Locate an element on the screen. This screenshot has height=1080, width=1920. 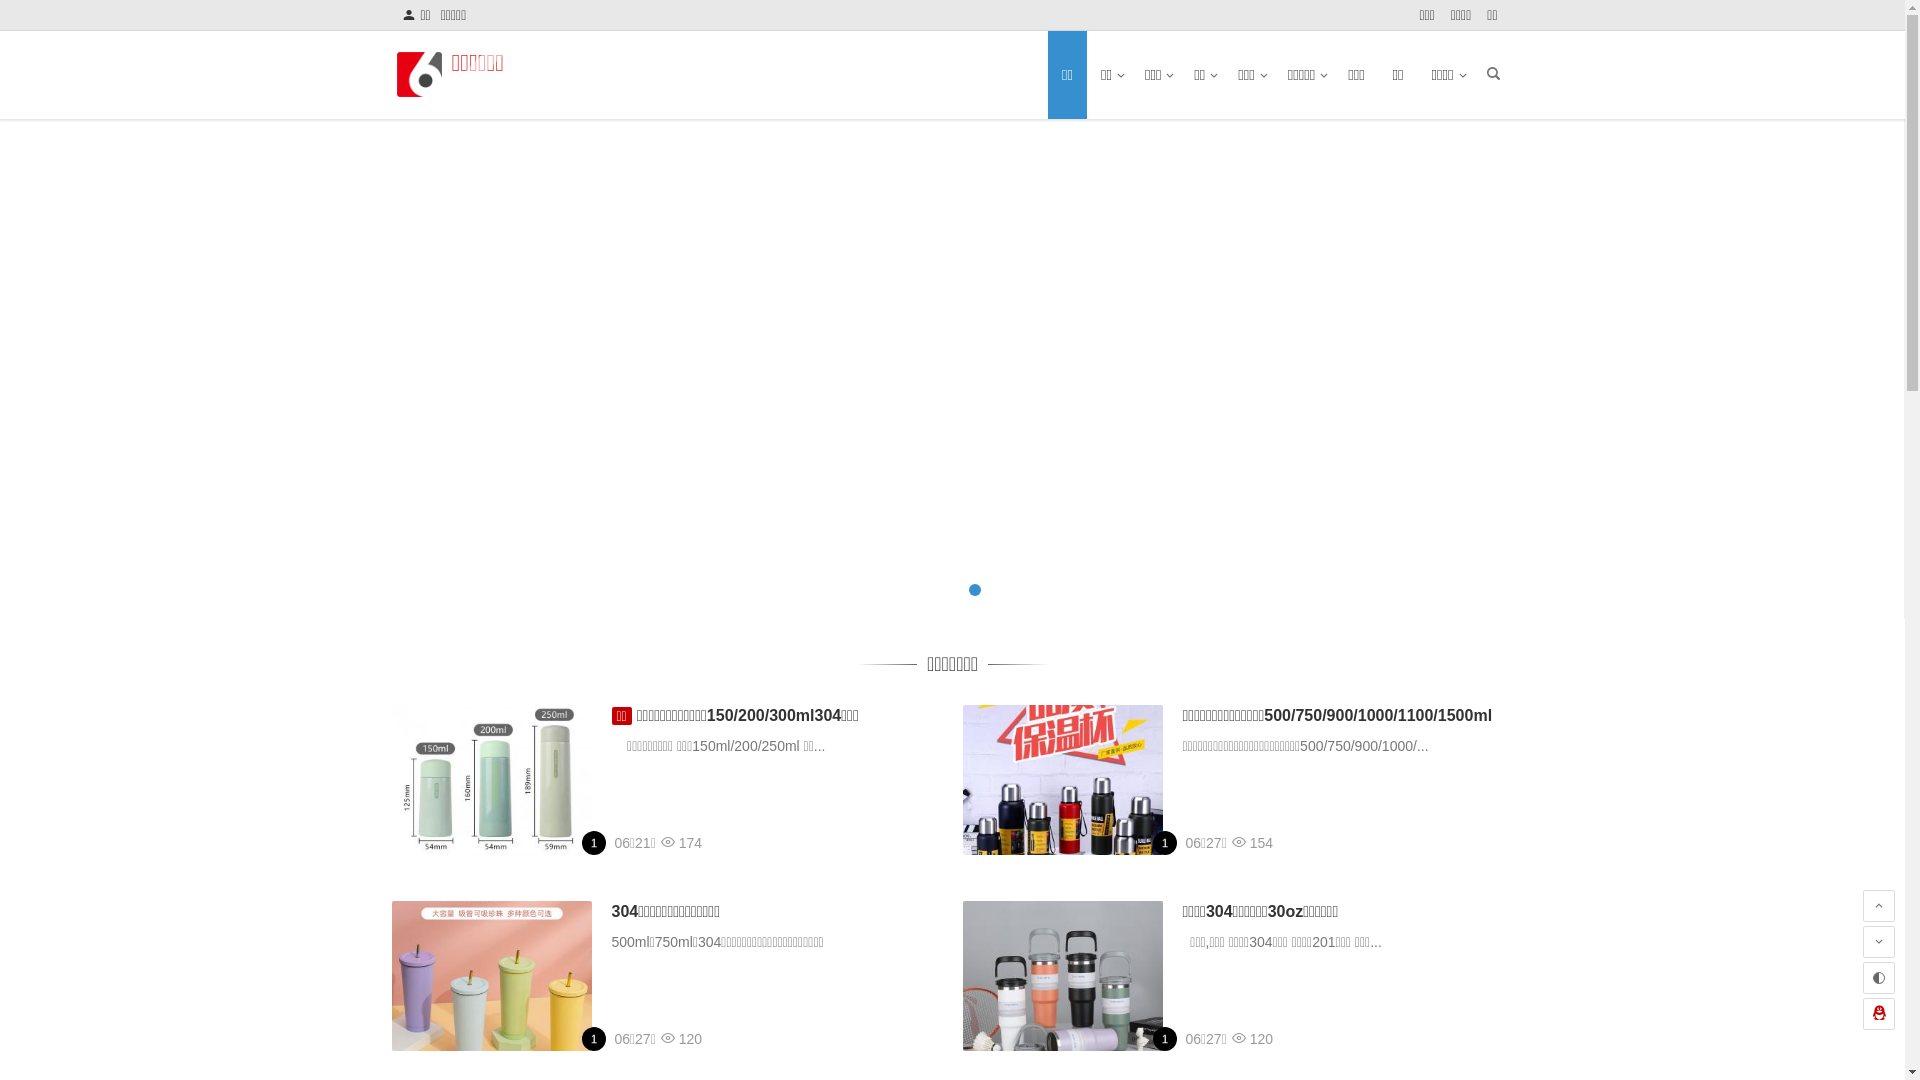
1688cup is located at coordinates (598, 843).